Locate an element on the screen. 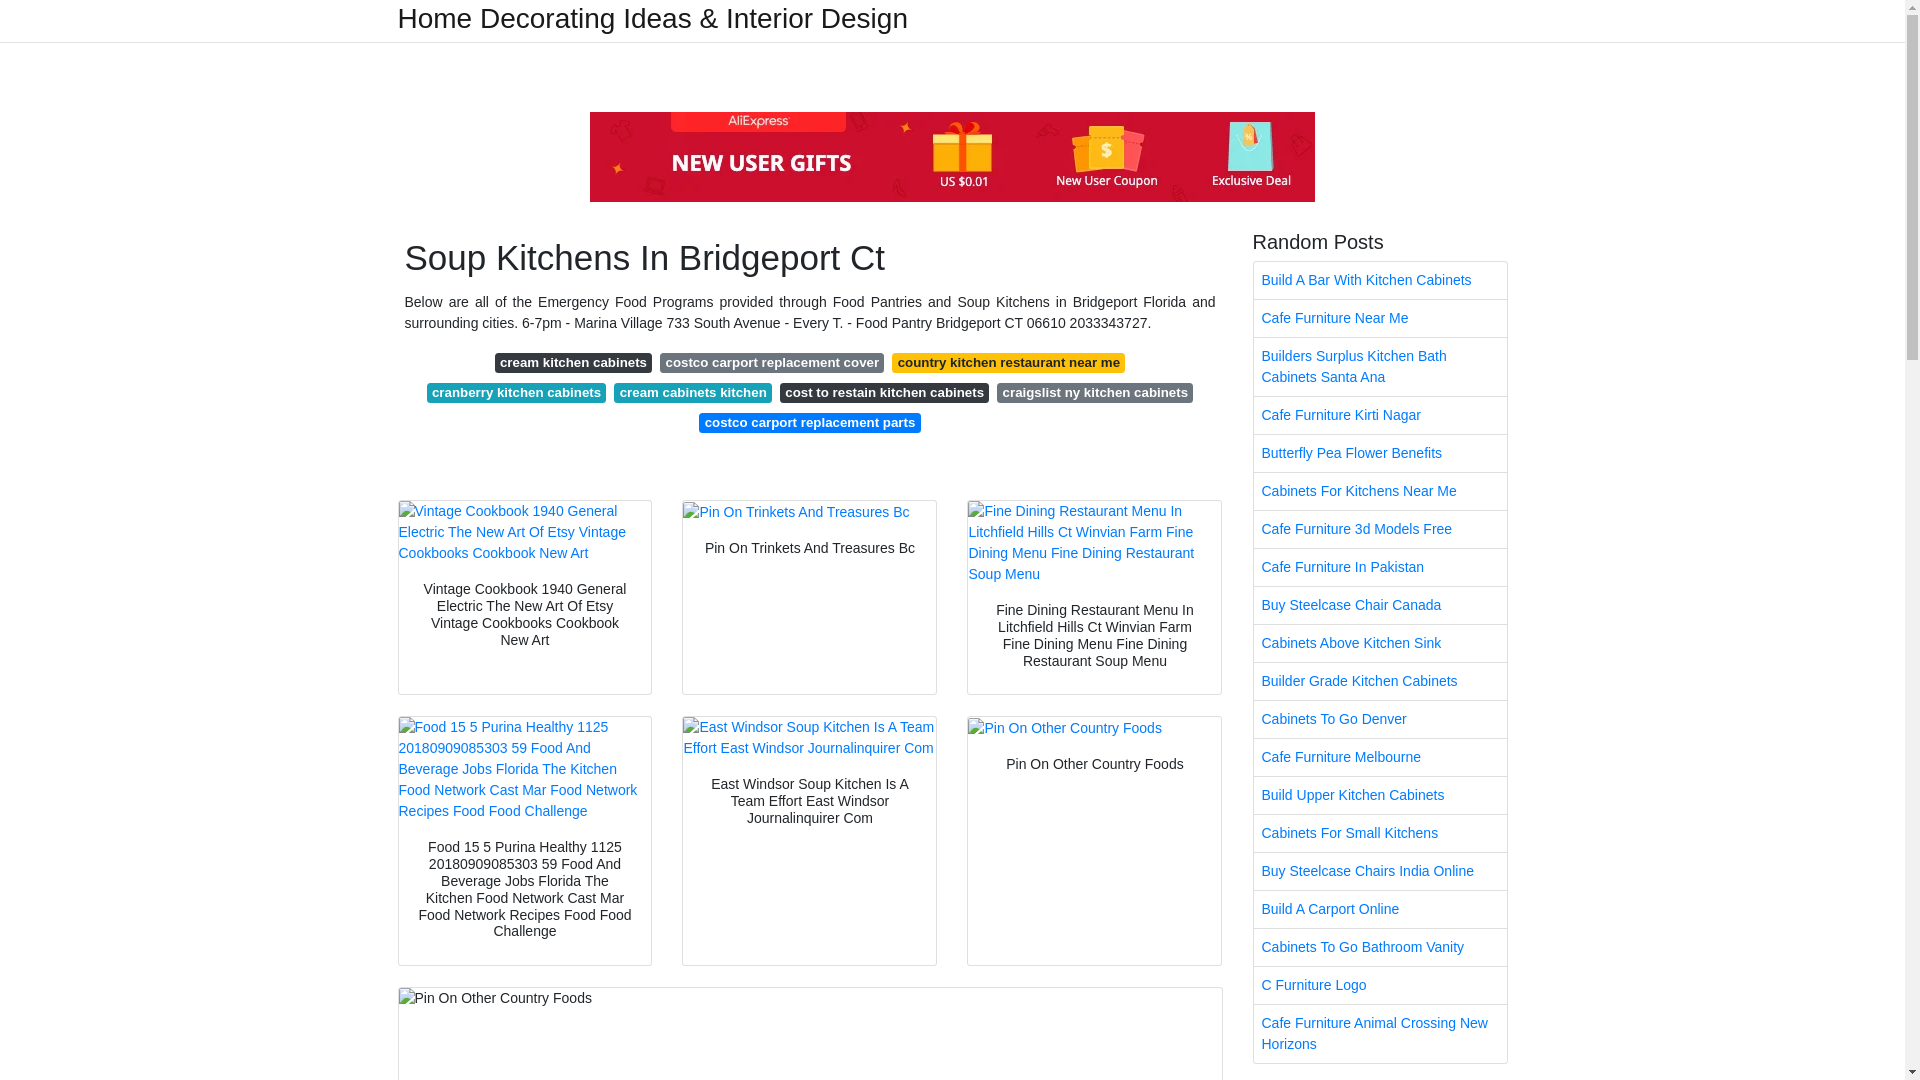  Build A Bar With Kitchen Cabinets is located at coordinates (1380, 280).